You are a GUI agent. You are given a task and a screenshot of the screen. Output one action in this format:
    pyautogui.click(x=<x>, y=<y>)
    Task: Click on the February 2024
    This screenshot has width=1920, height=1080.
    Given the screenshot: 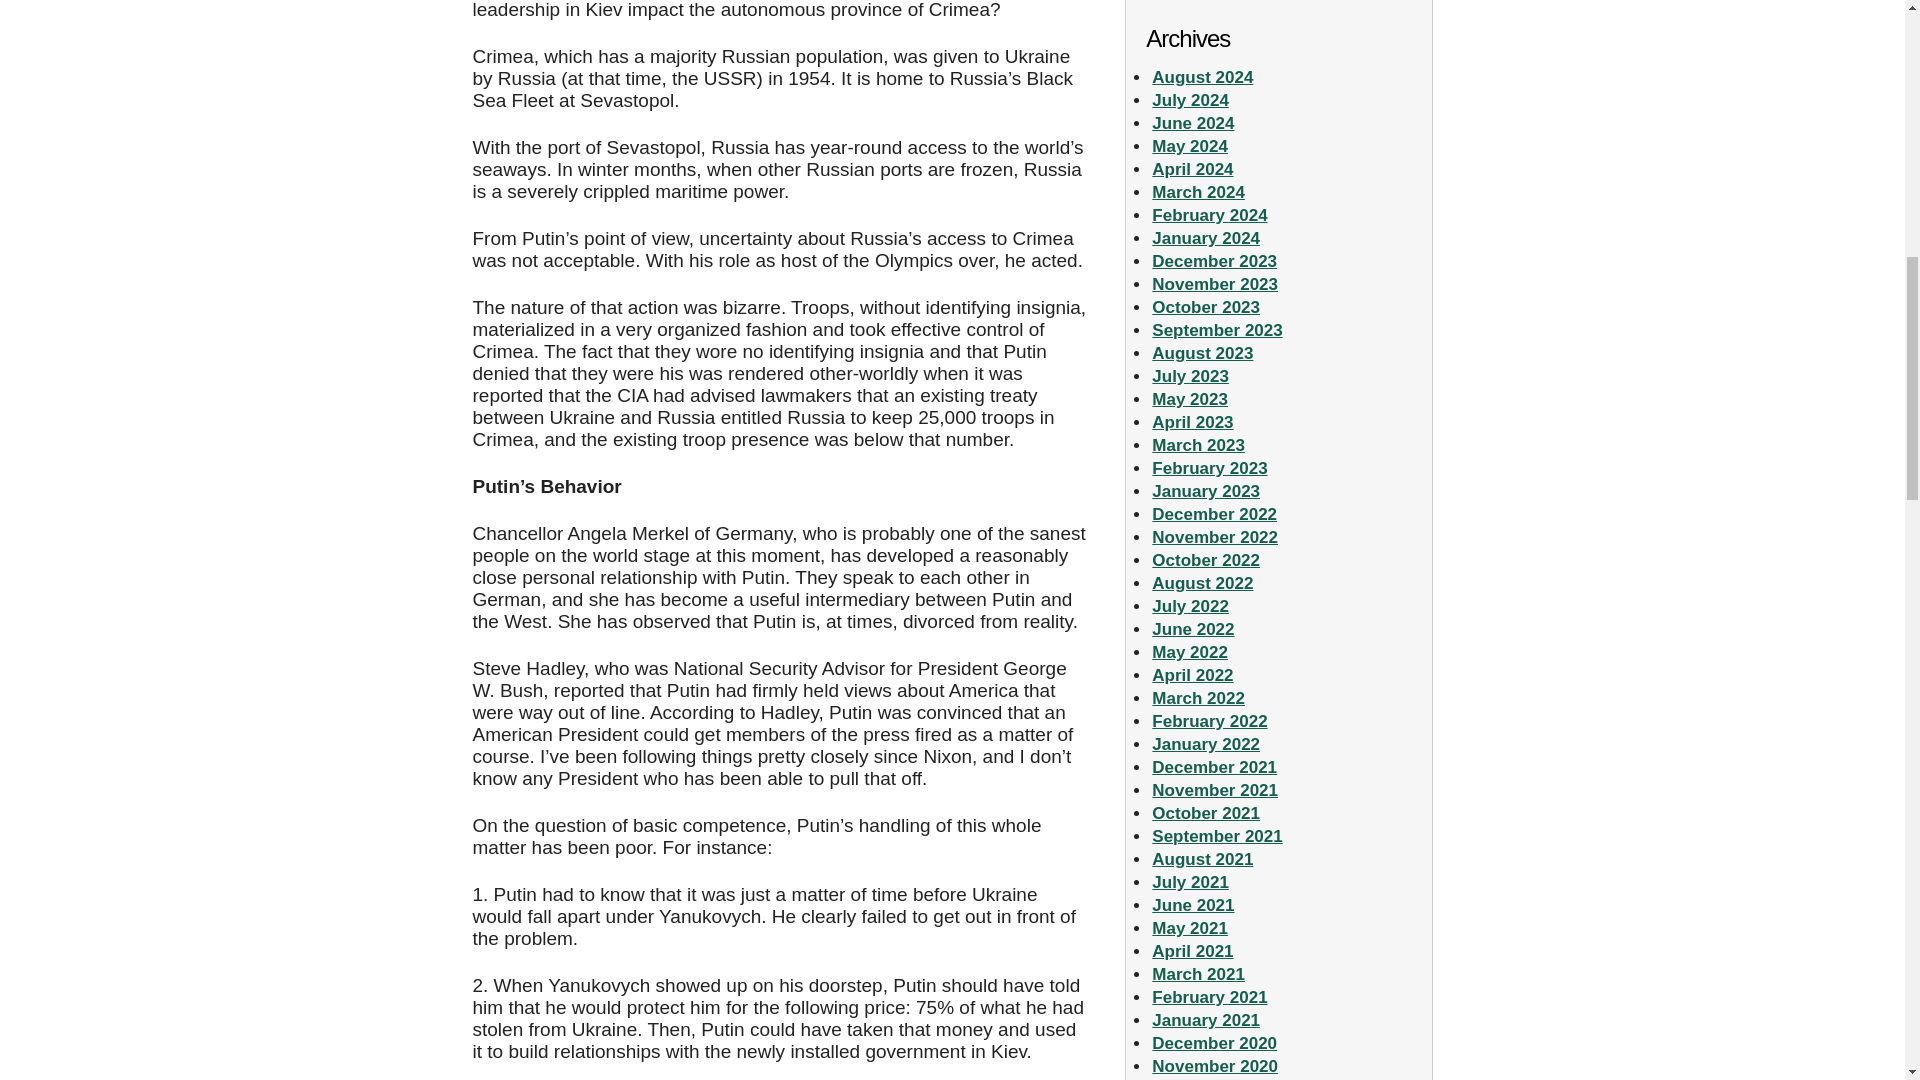 What is the action you would take?
    pyautogui.click(x=1210, y=215)
    